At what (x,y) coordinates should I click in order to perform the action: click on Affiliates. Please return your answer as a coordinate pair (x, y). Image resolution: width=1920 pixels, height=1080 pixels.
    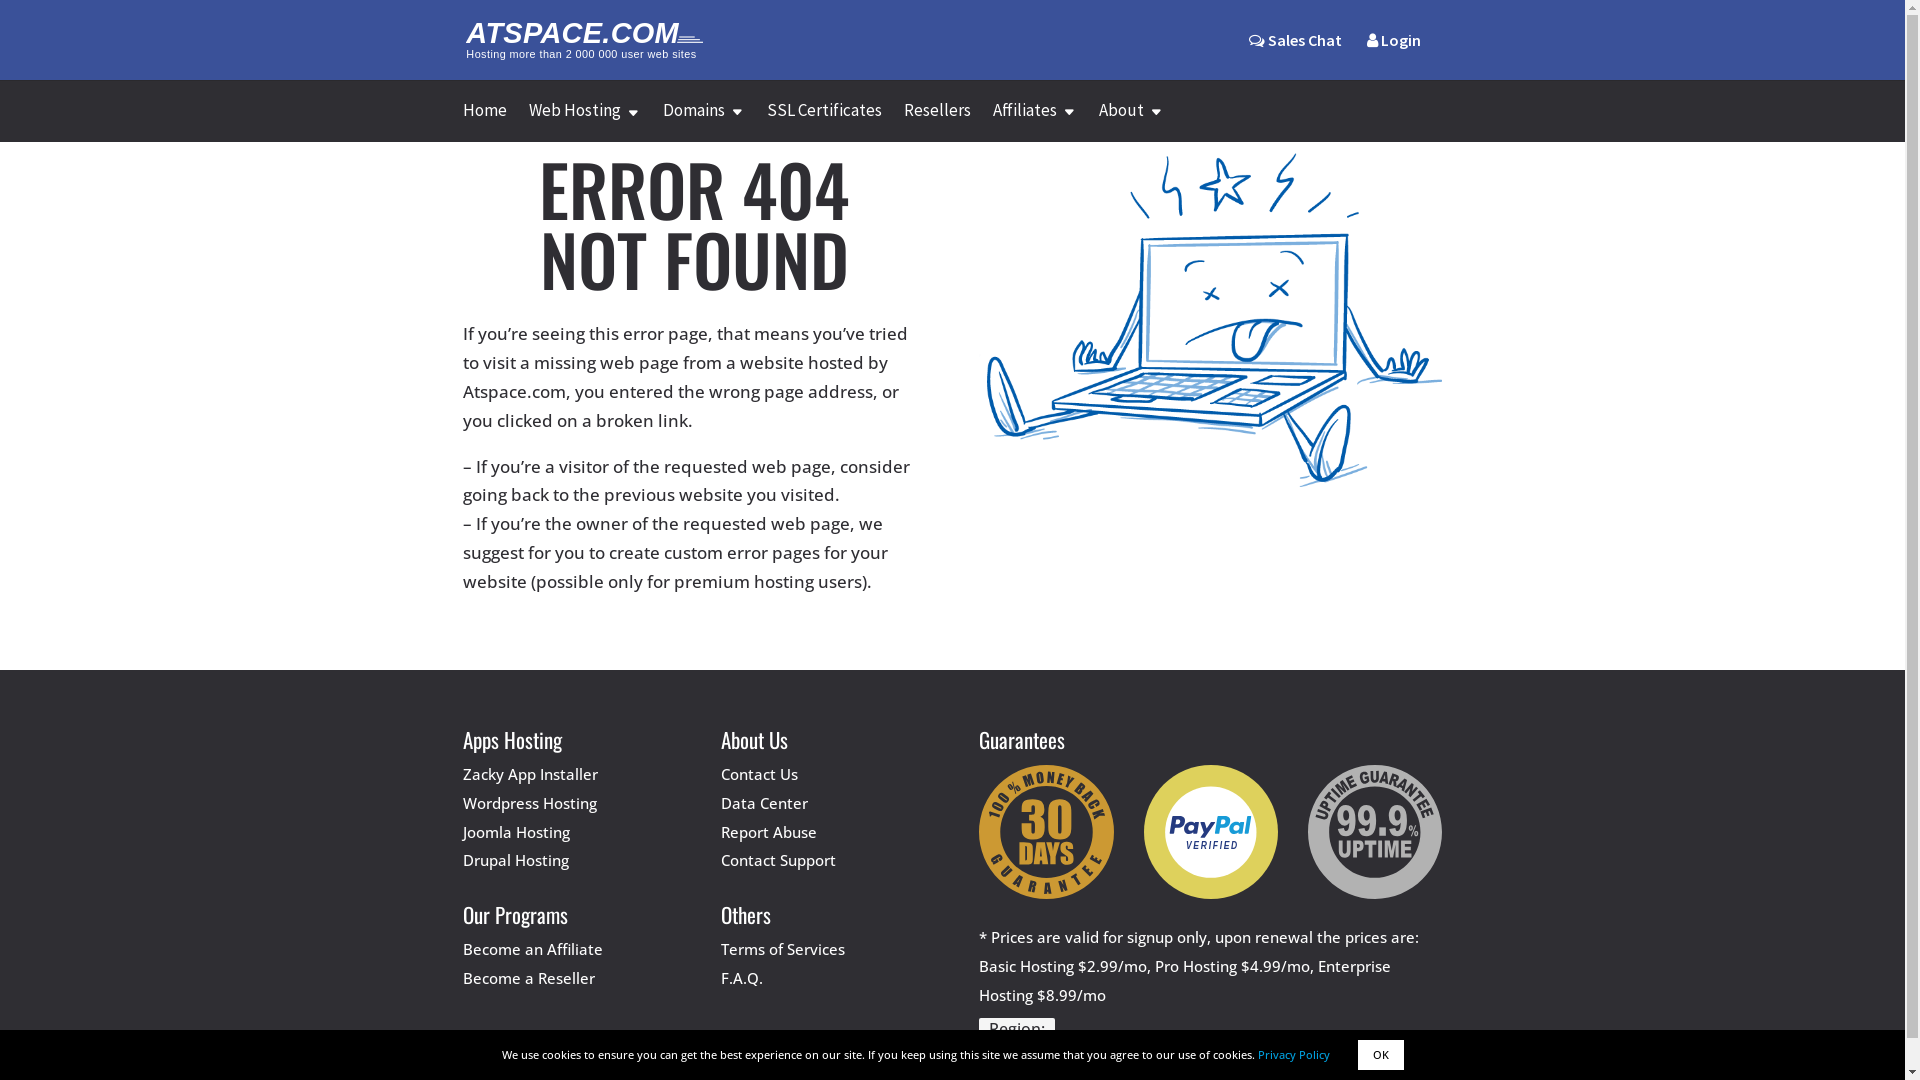
    Looking at the image, I should click on (1034, 122).